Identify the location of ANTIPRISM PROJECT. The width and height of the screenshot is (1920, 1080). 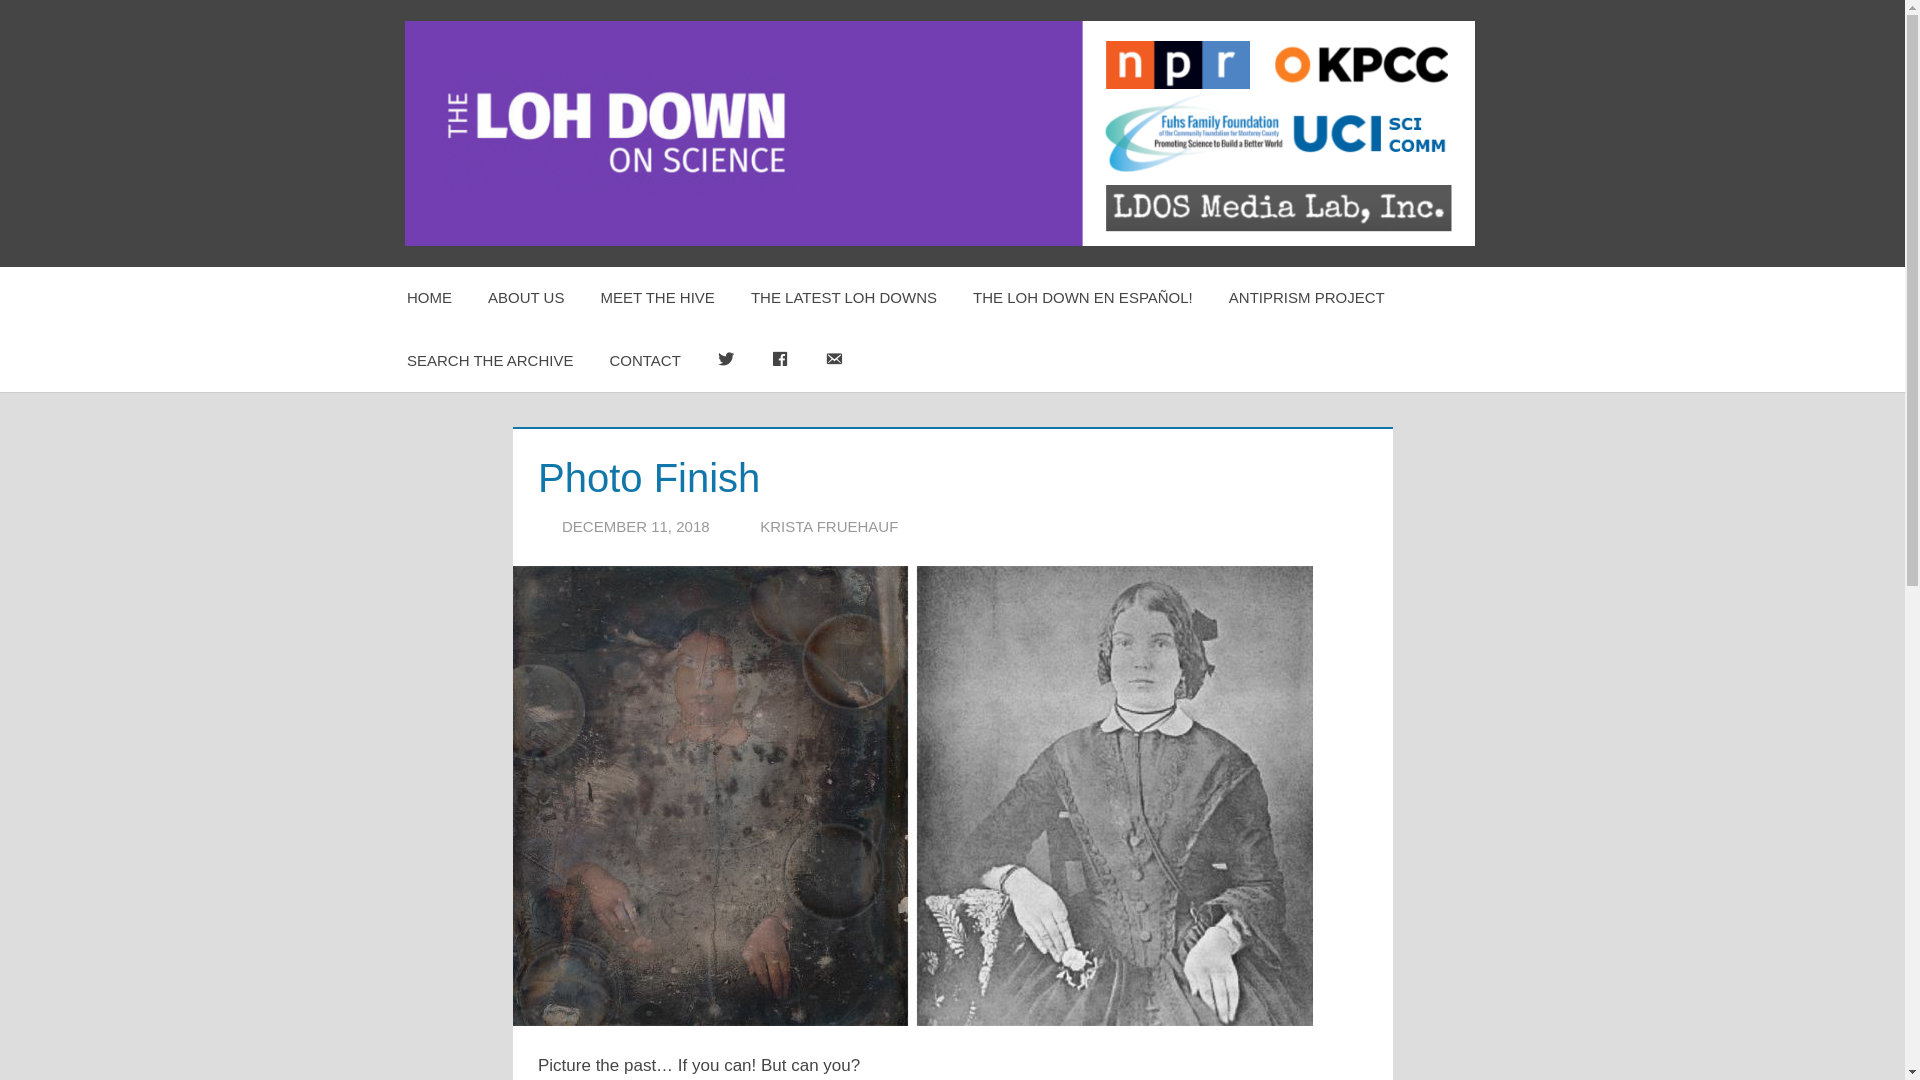
(1307, 298).